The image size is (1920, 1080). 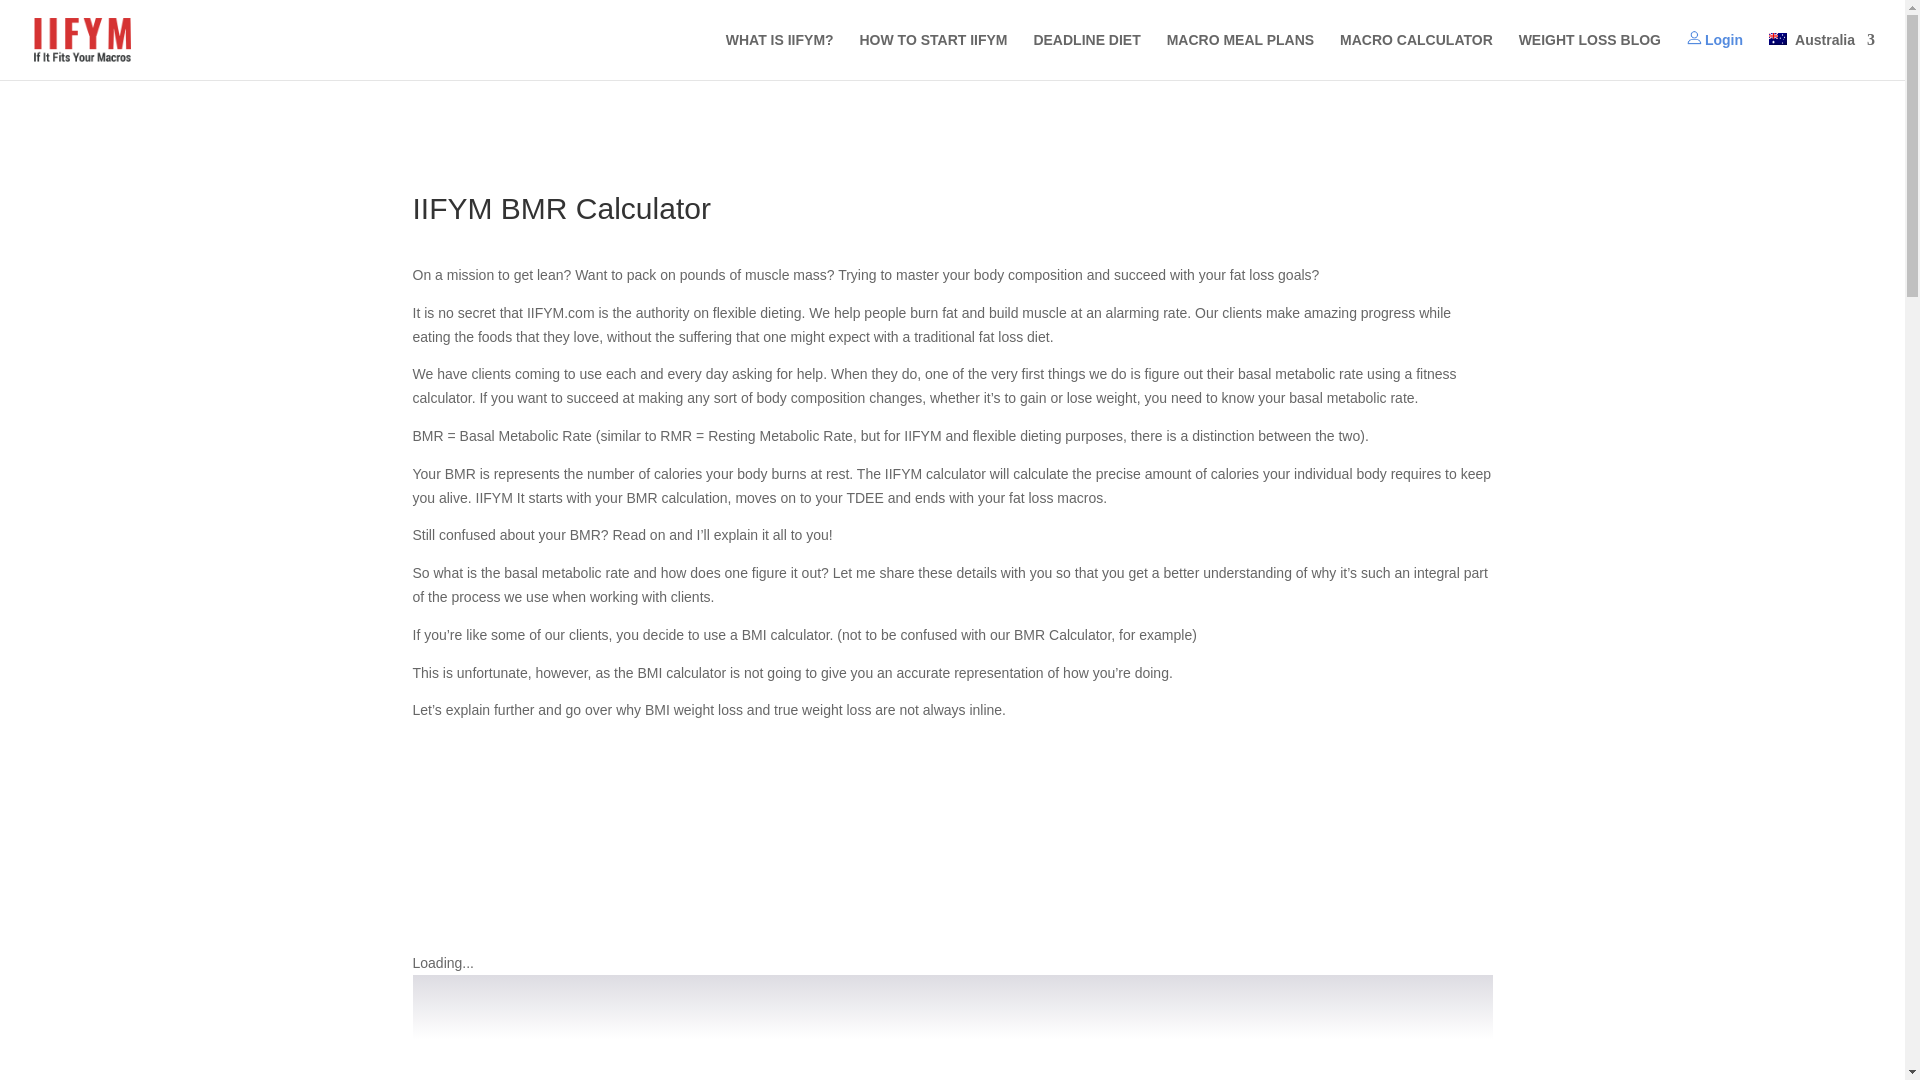 I want to click on Login, so click(x=1715, y=56).